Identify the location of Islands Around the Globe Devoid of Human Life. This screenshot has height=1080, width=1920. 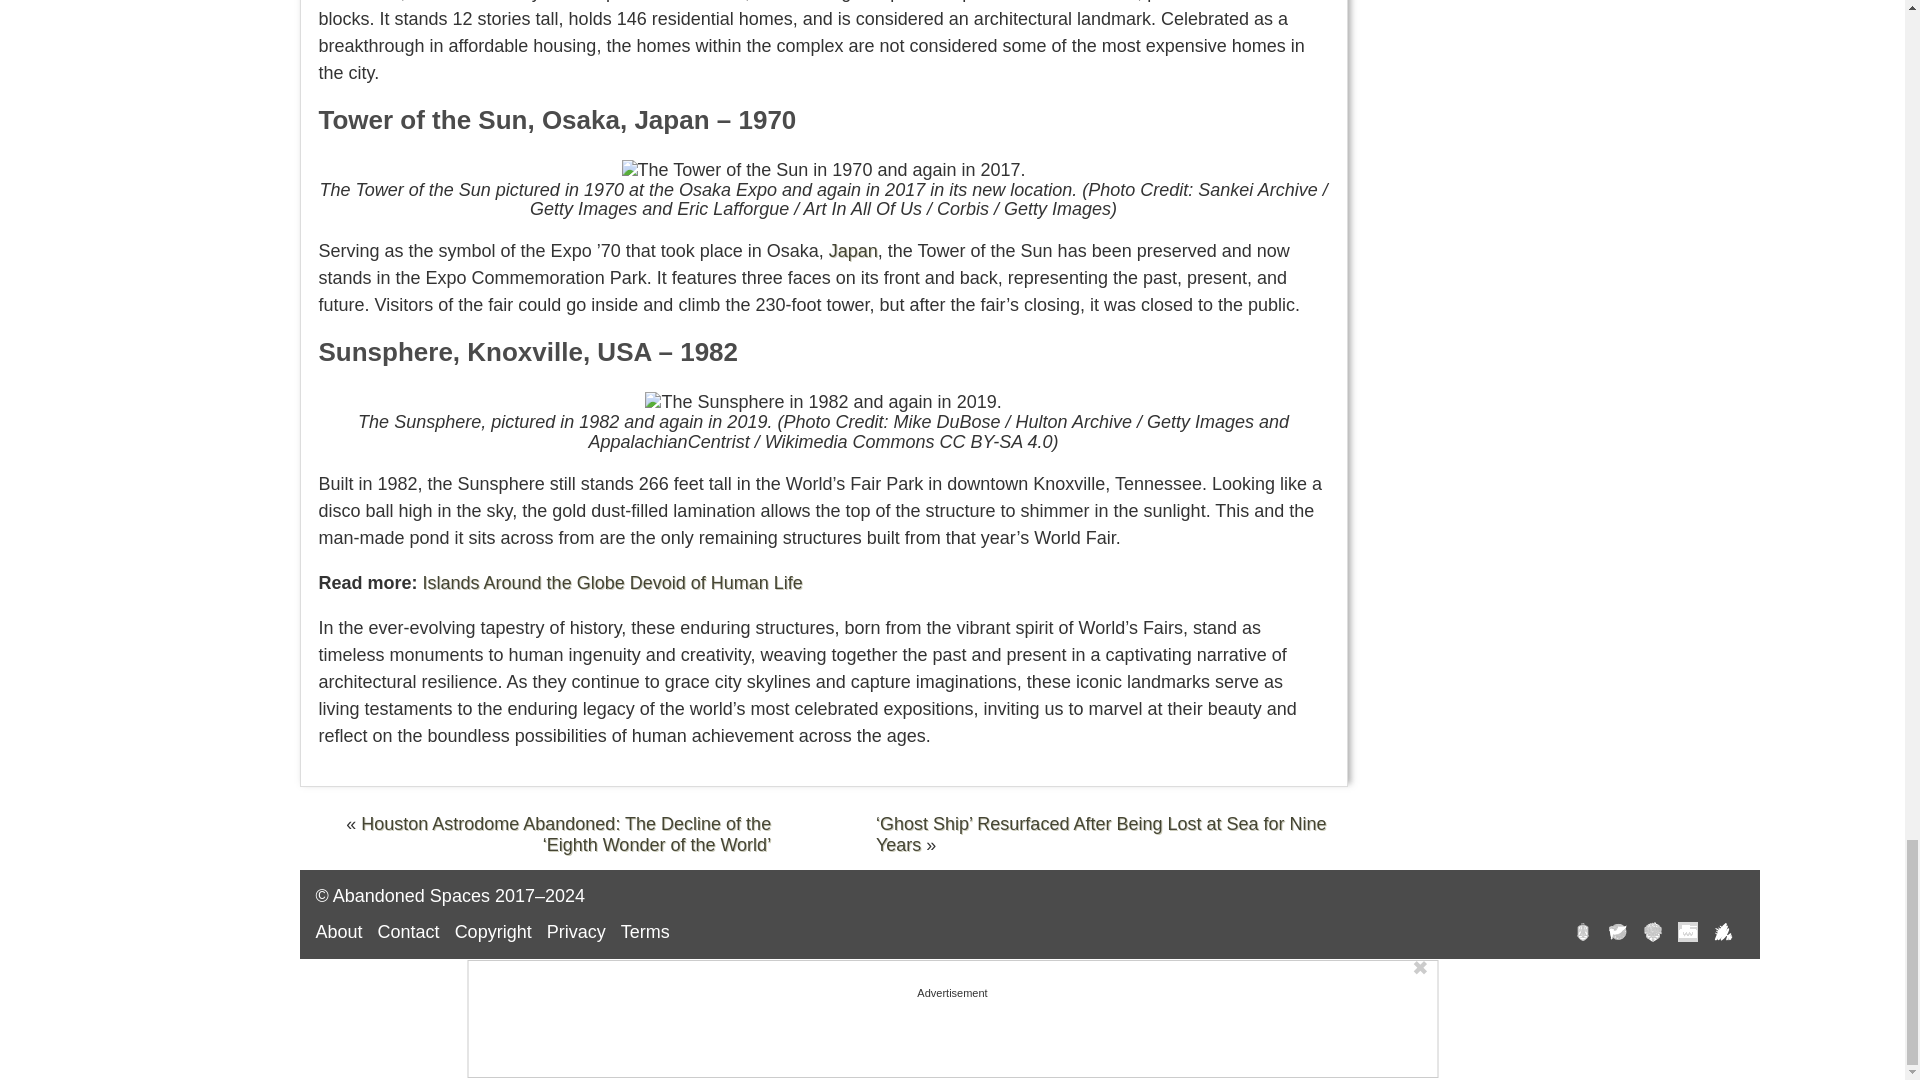
(612, 582).